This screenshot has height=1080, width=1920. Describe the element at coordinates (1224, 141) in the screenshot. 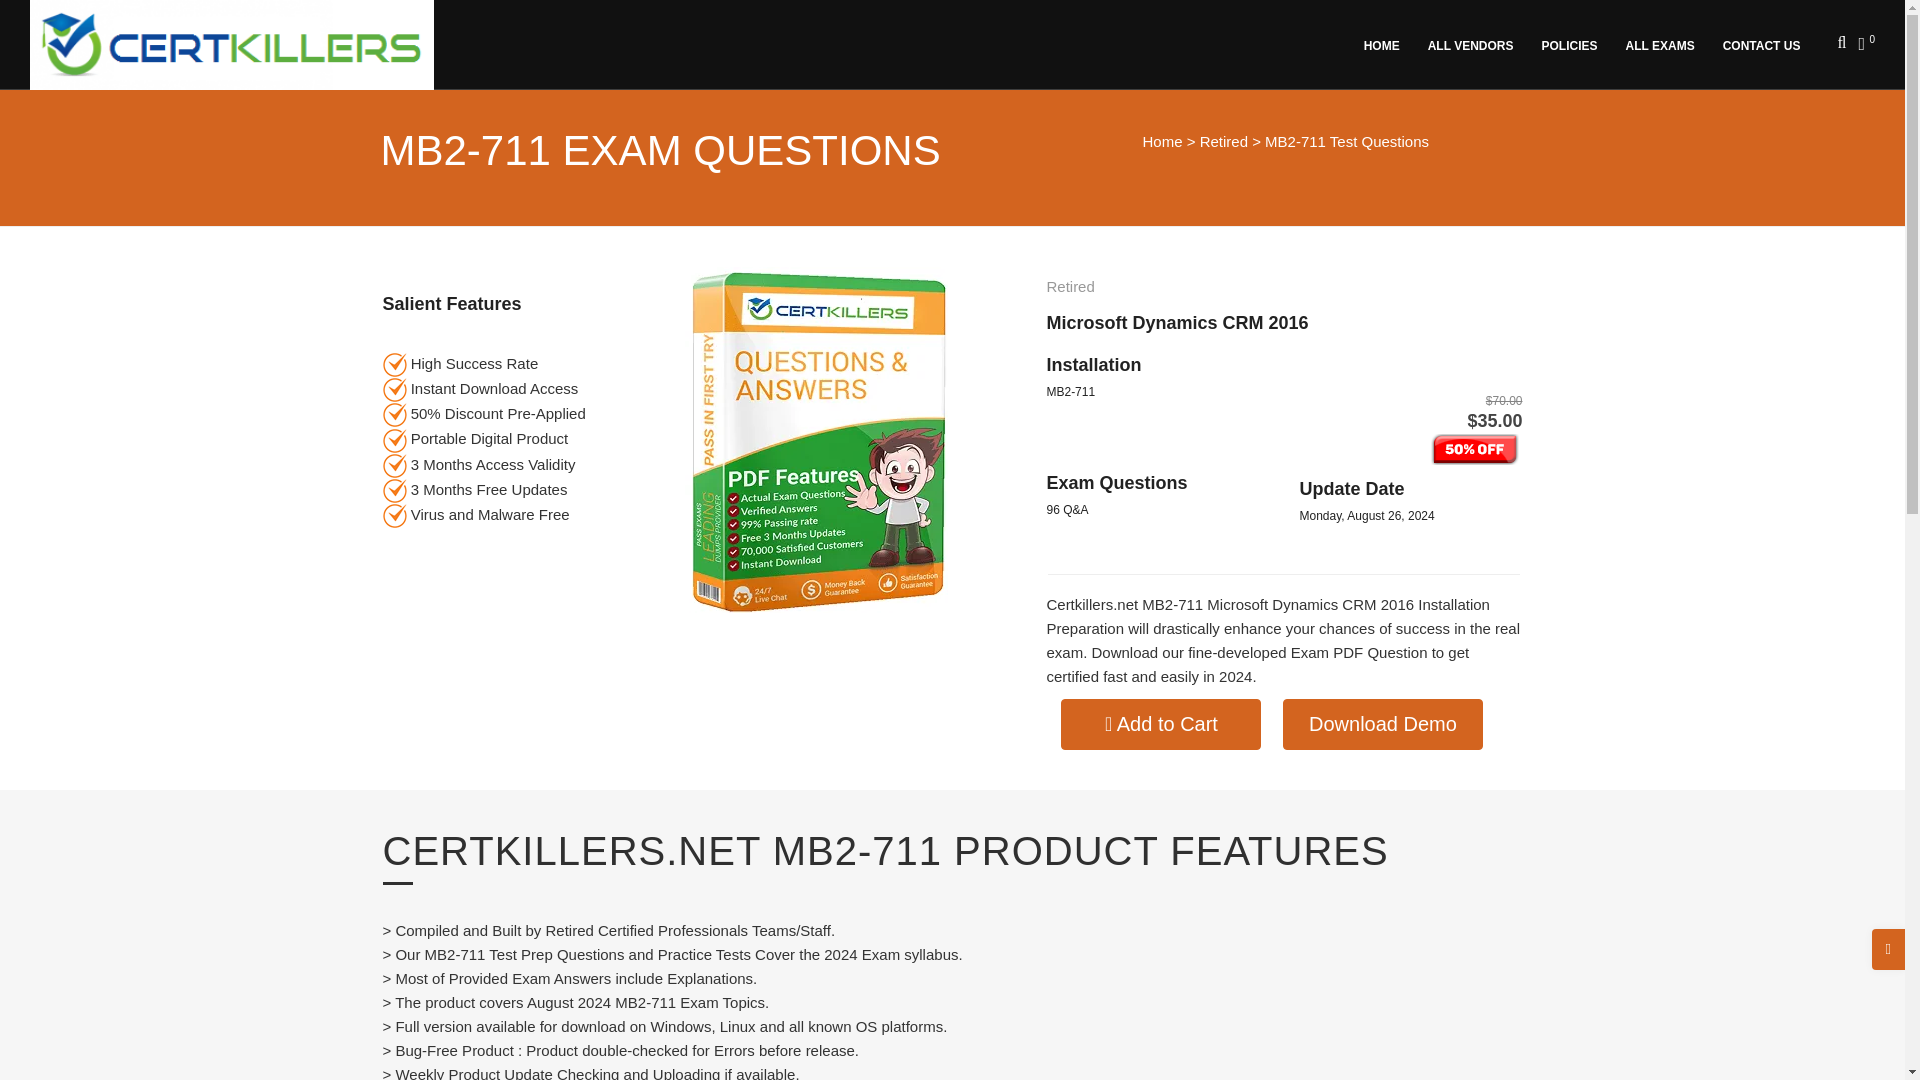

I see `Retired` at that location.